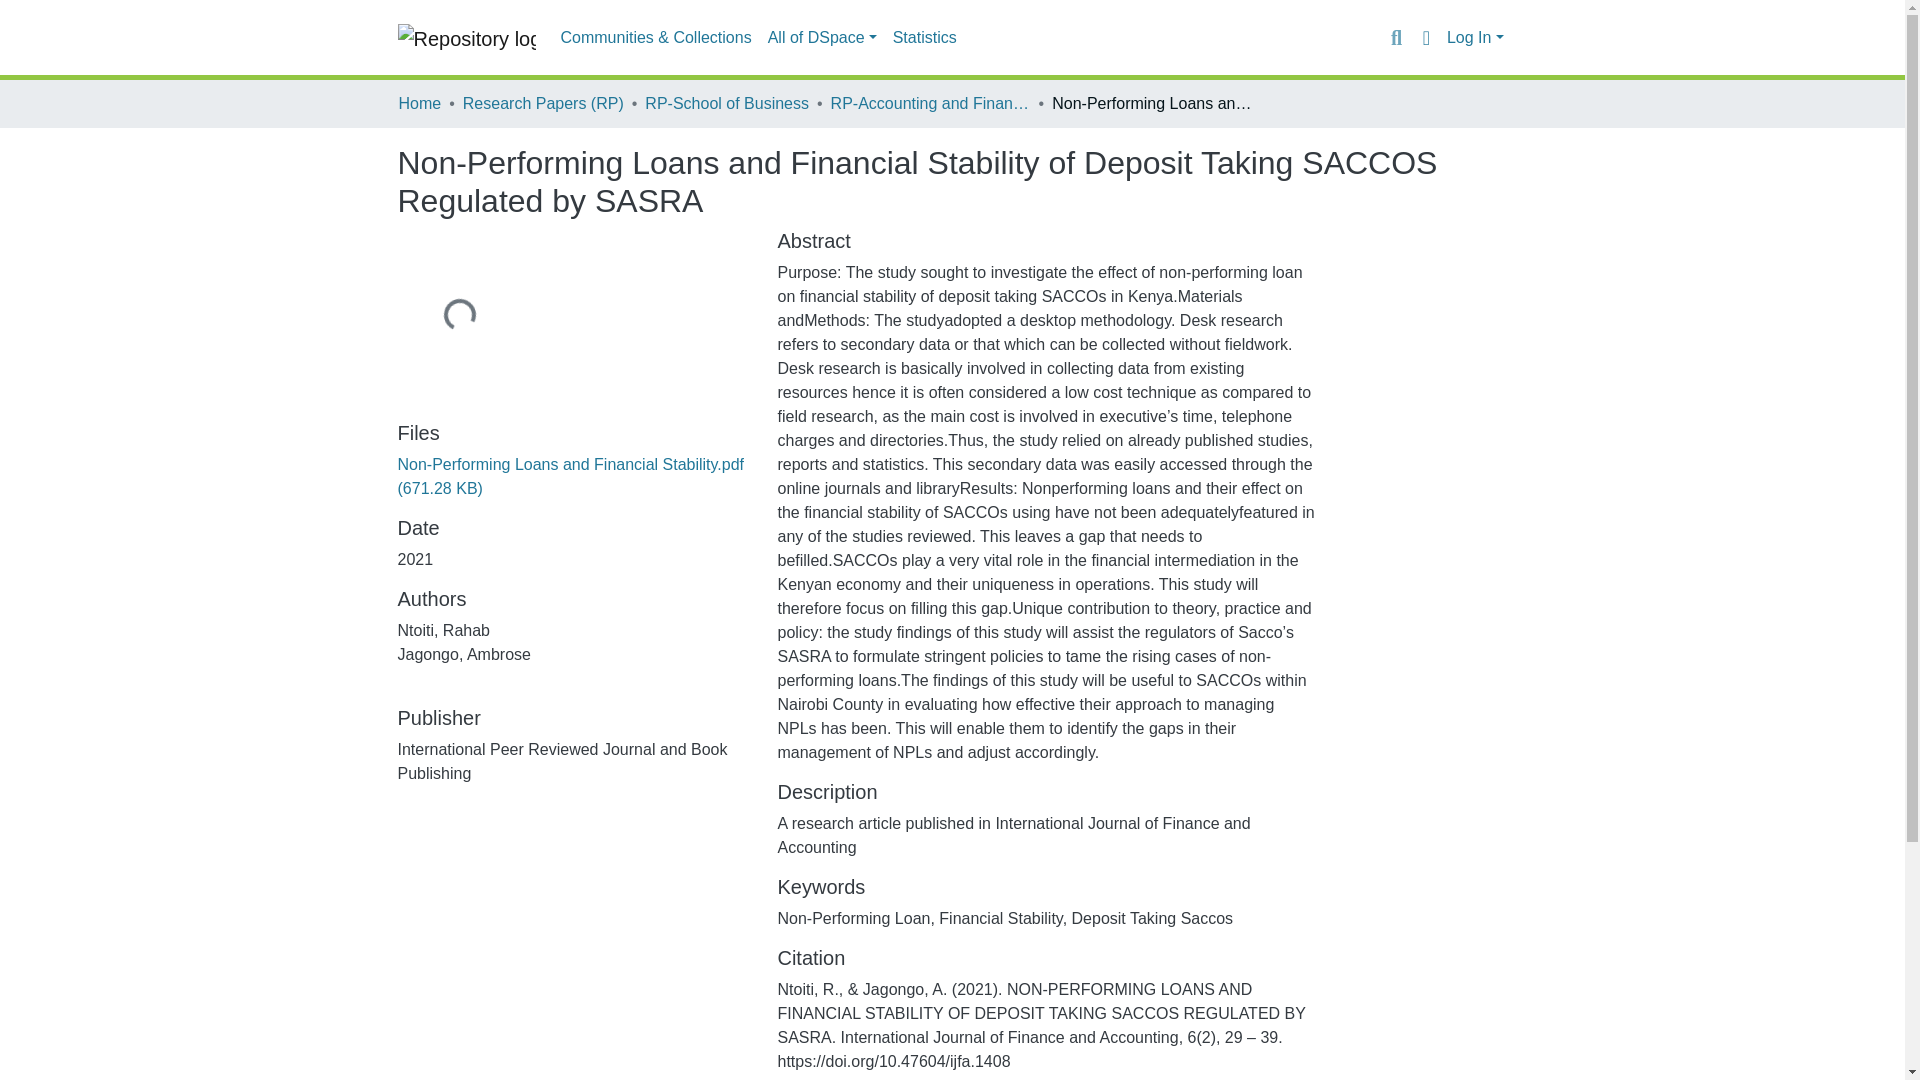  I want to click on RP-Accounting and Finance Department, so click(931, 103).